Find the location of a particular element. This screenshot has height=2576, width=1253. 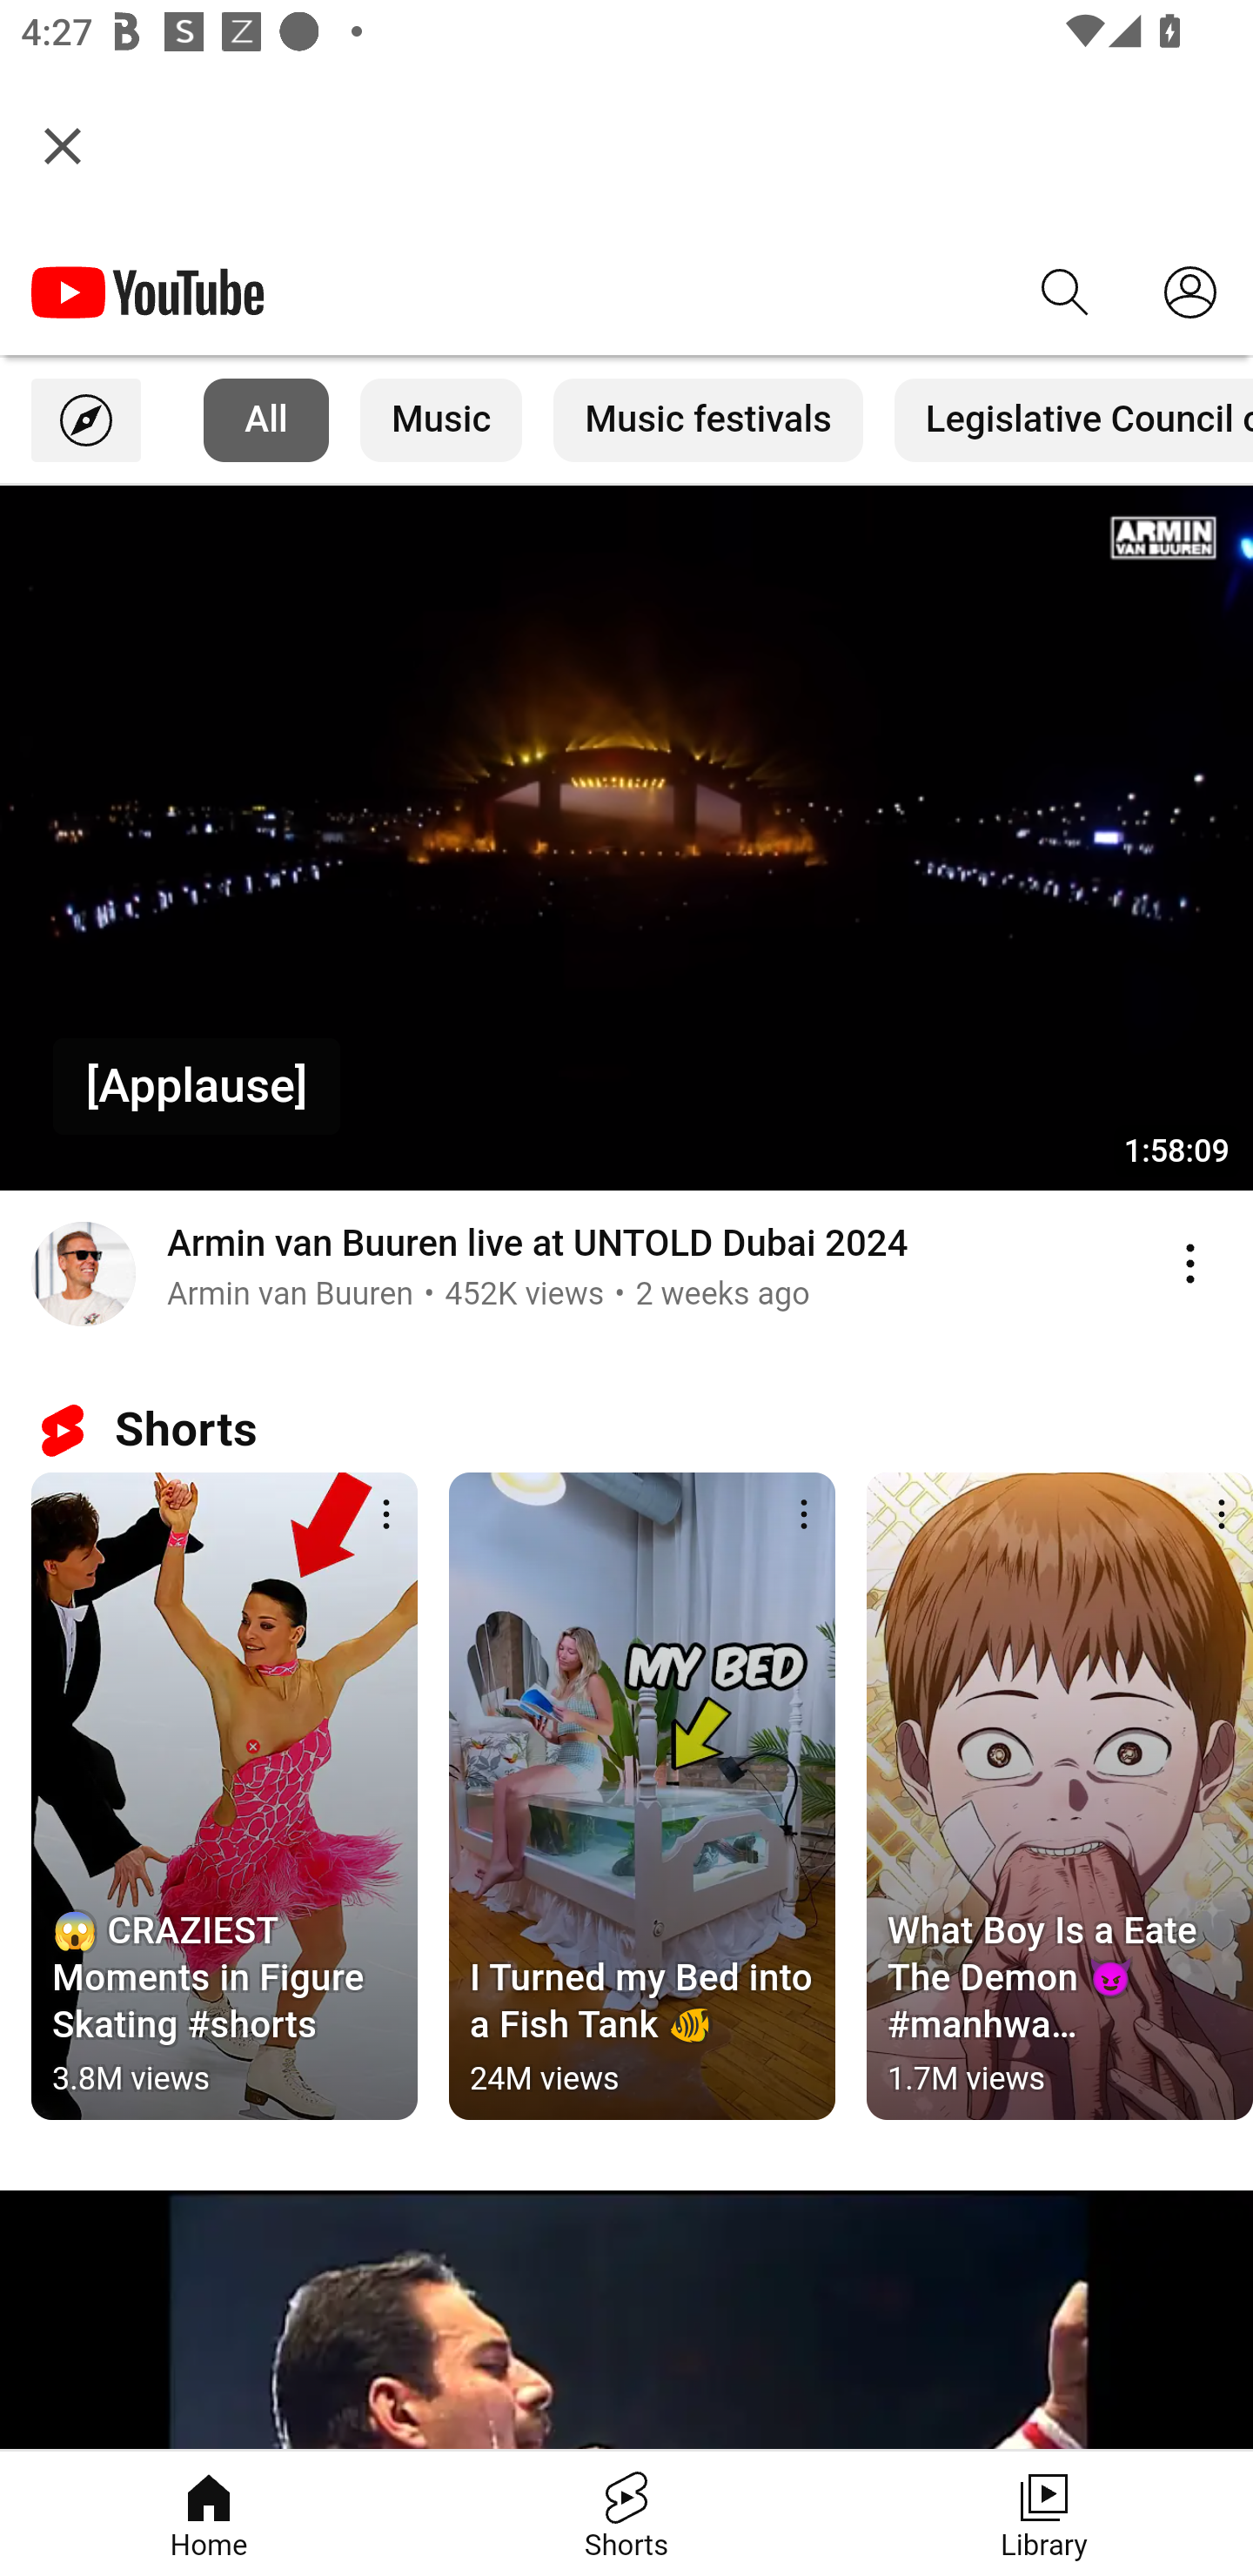

Account is located at coordinates (1190, 292).